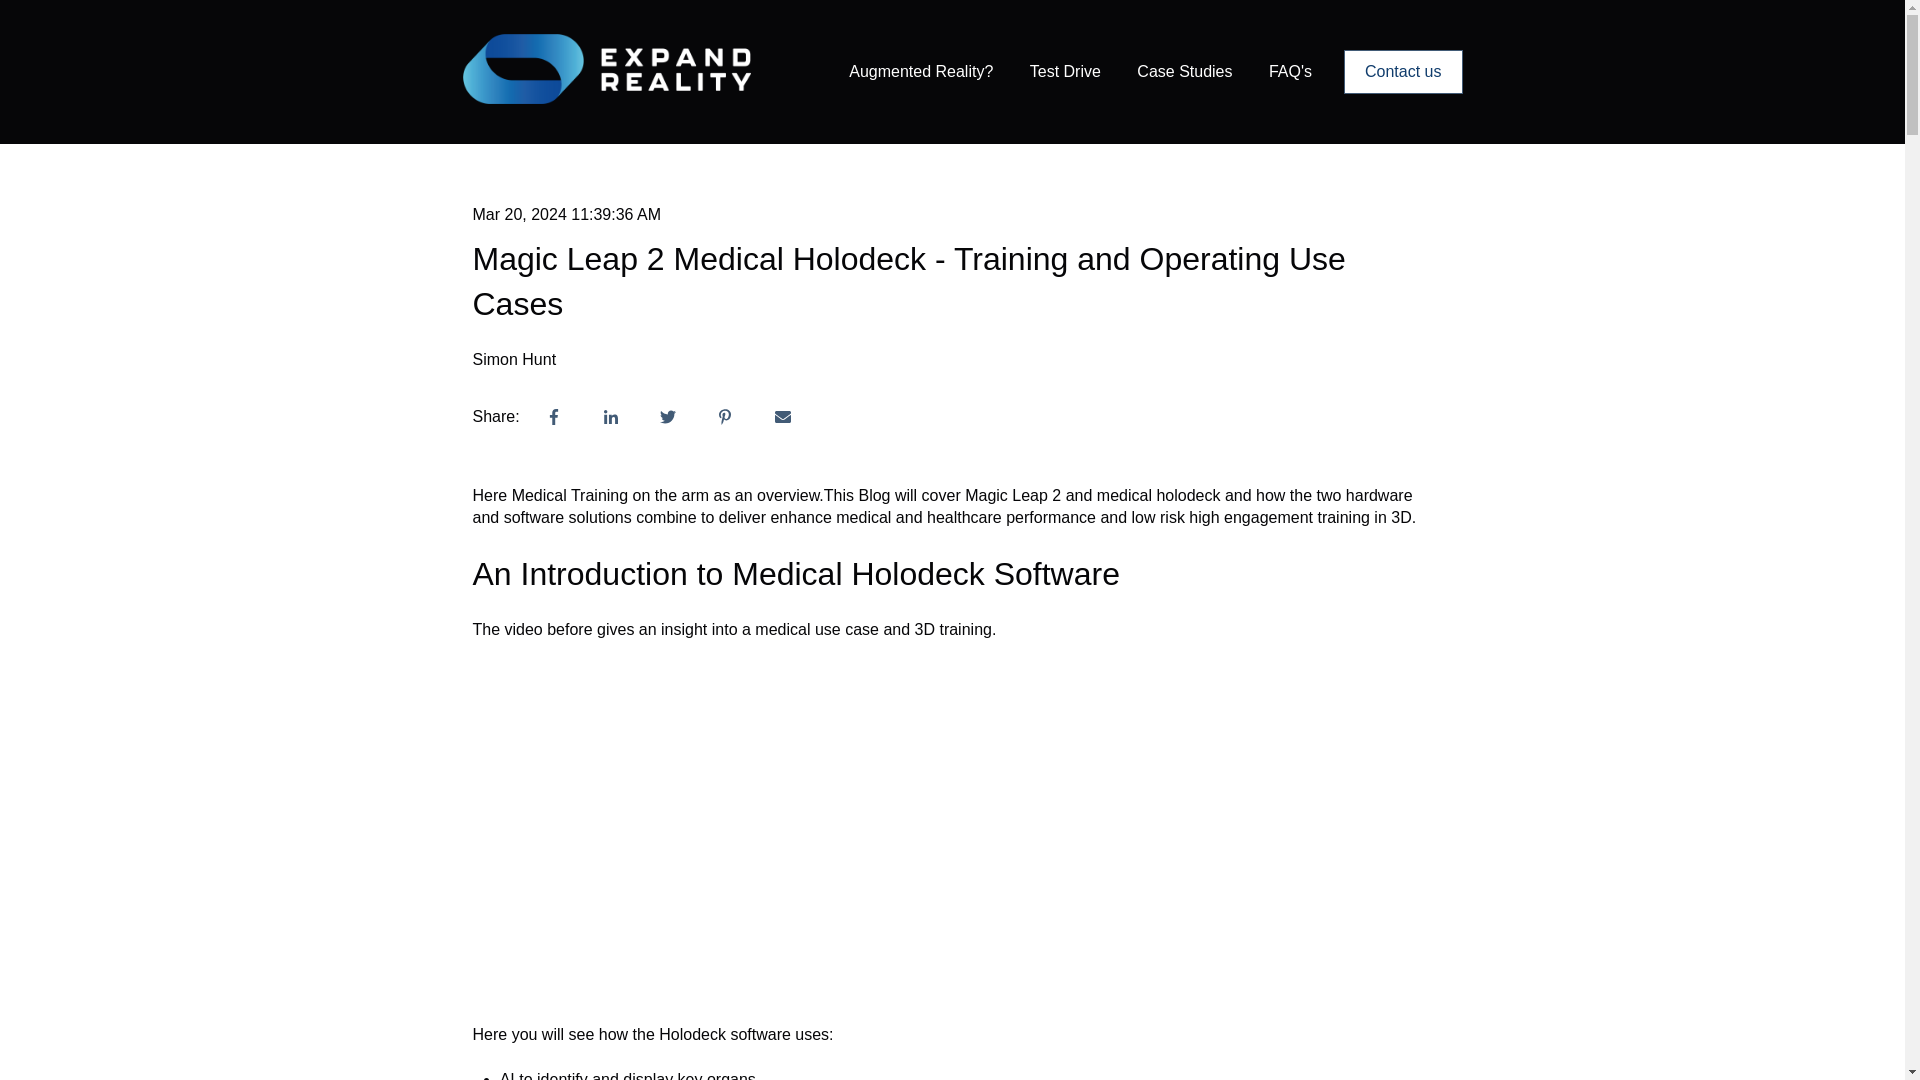 Image resolution: width=1920 pixels, height=1080 pixels. What do you see at coordinates (1402, 71) in the screenshot?
I see `Contact us` at bounding box center [1402, 71].